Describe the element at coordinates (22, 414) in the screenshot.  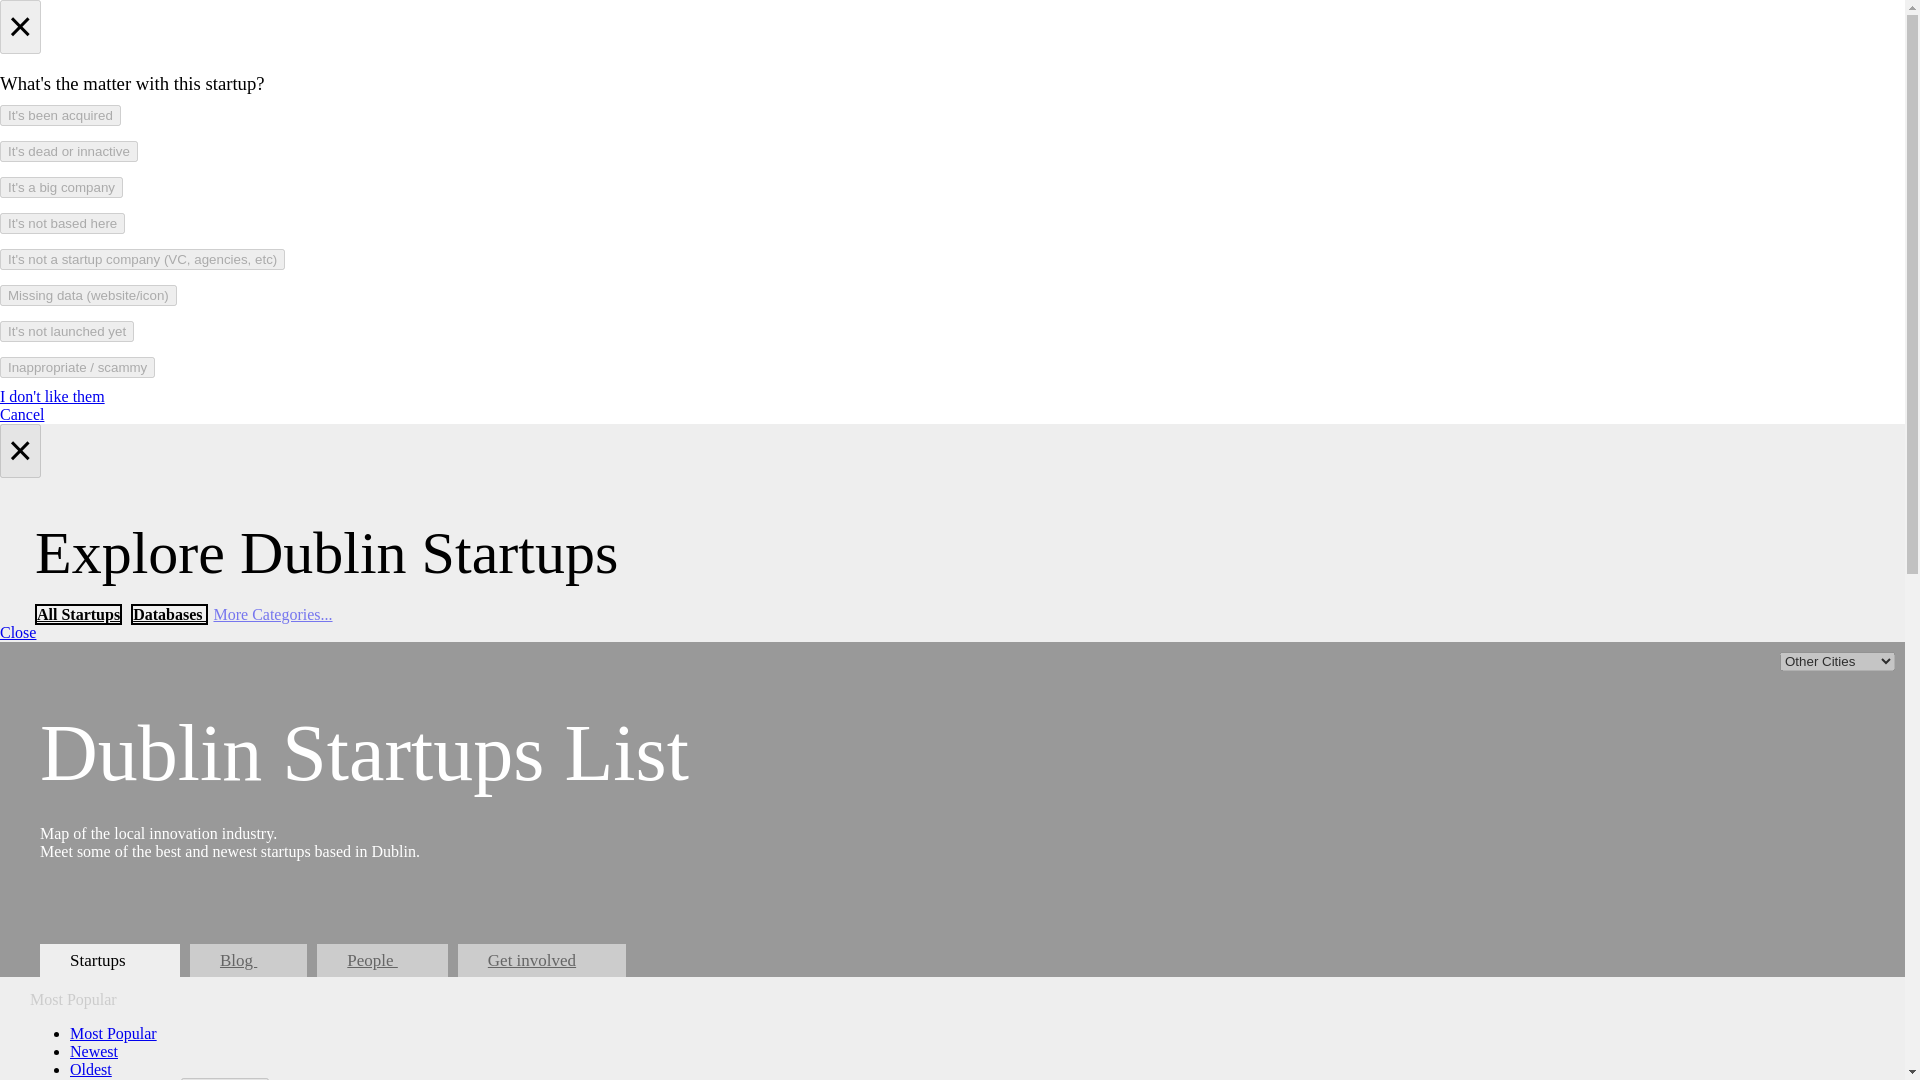
I see `Cancel` at that location.